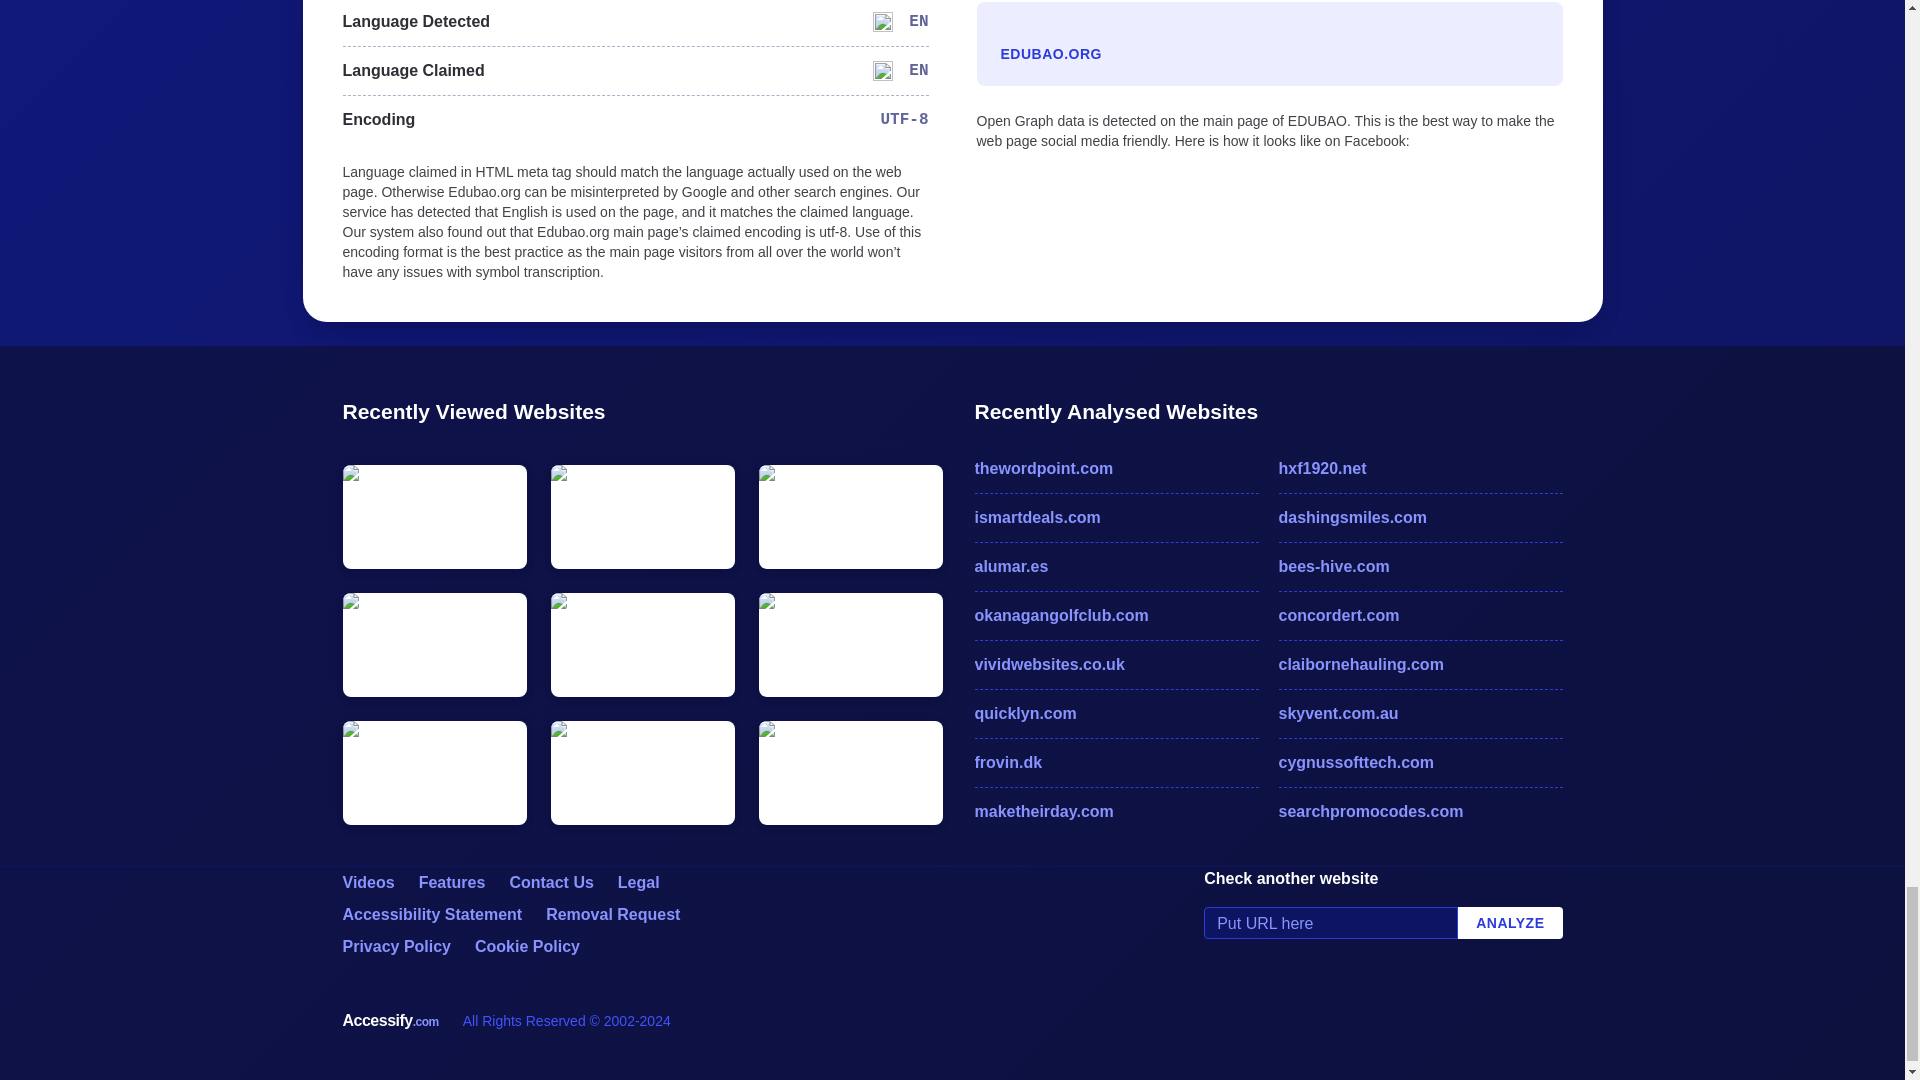 Image resolution: width=1920 pixels, height=1080 pixels. Describe the element at coordinates (1115, 518) in the screenshot. I see `ismartdeals.com` at that location.